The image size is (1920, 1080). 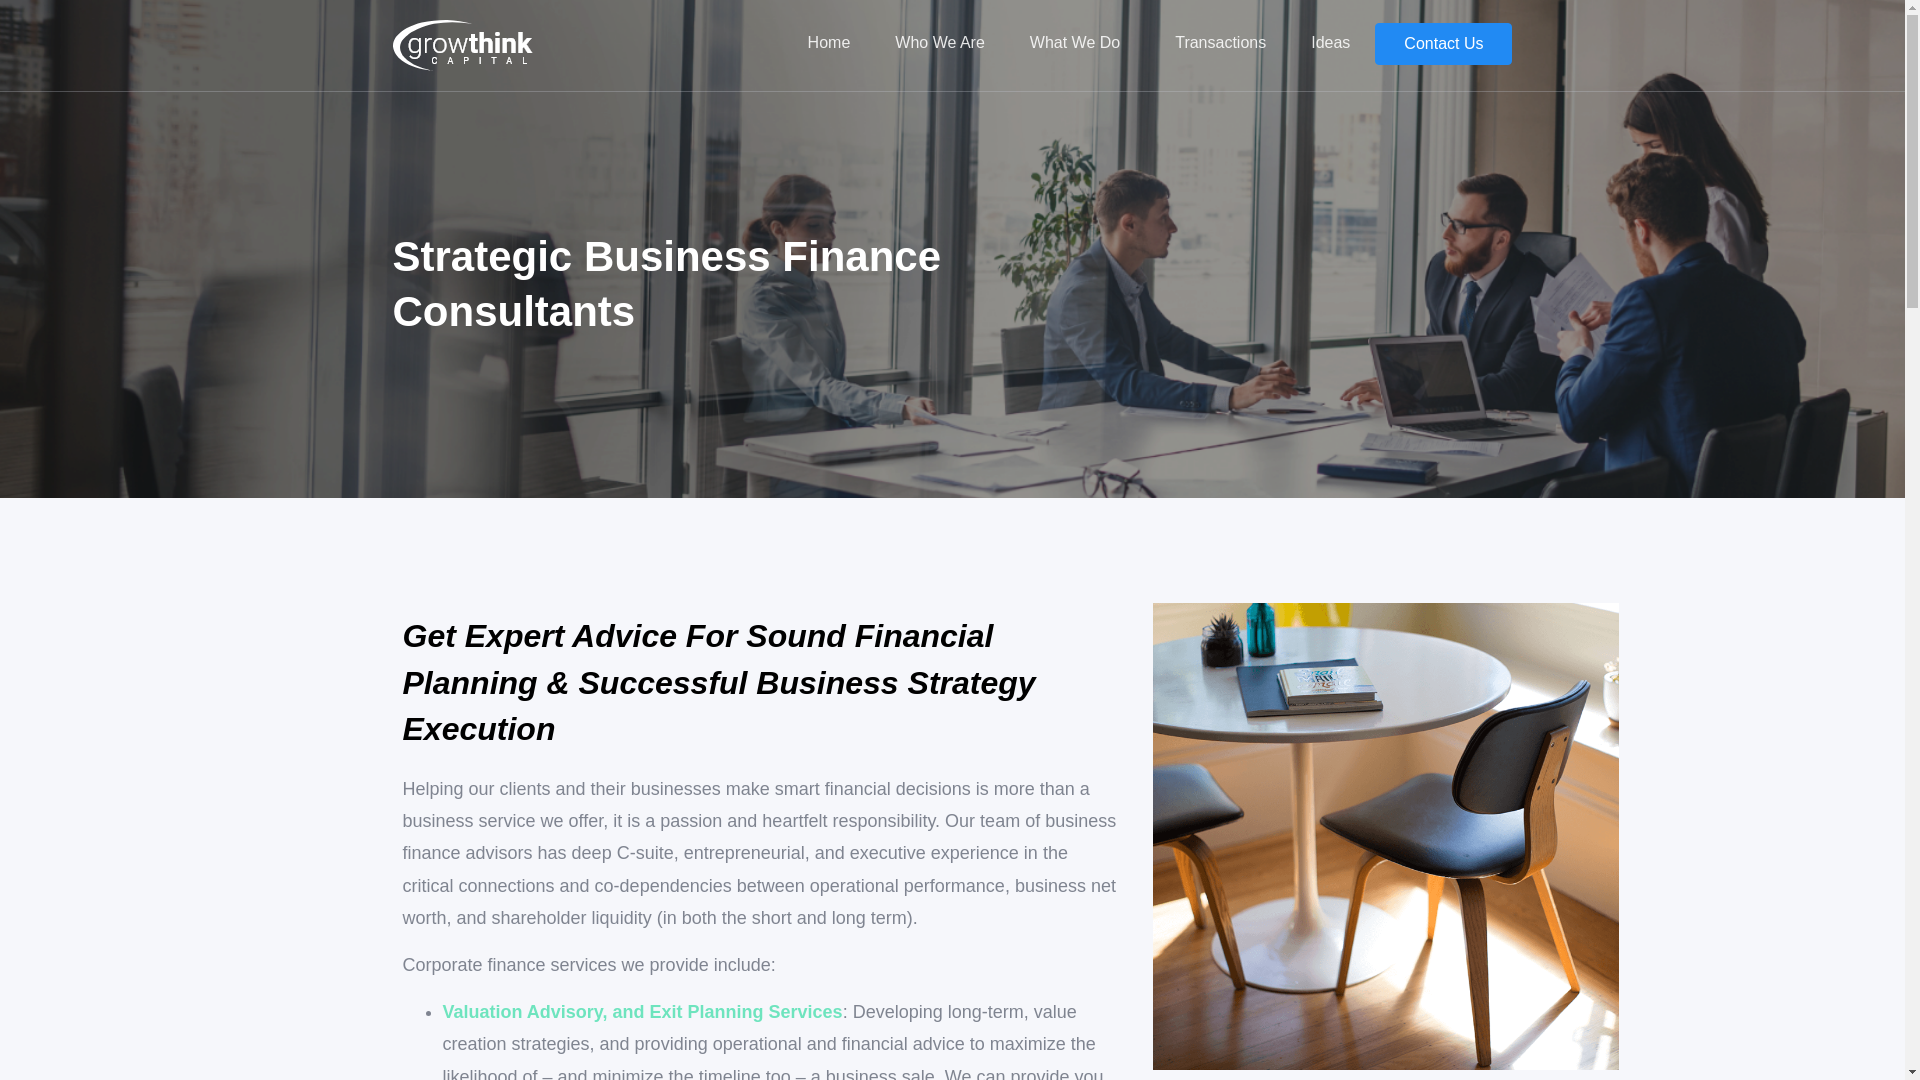 I want to click on What We Do, so click(x=1080, y=42).